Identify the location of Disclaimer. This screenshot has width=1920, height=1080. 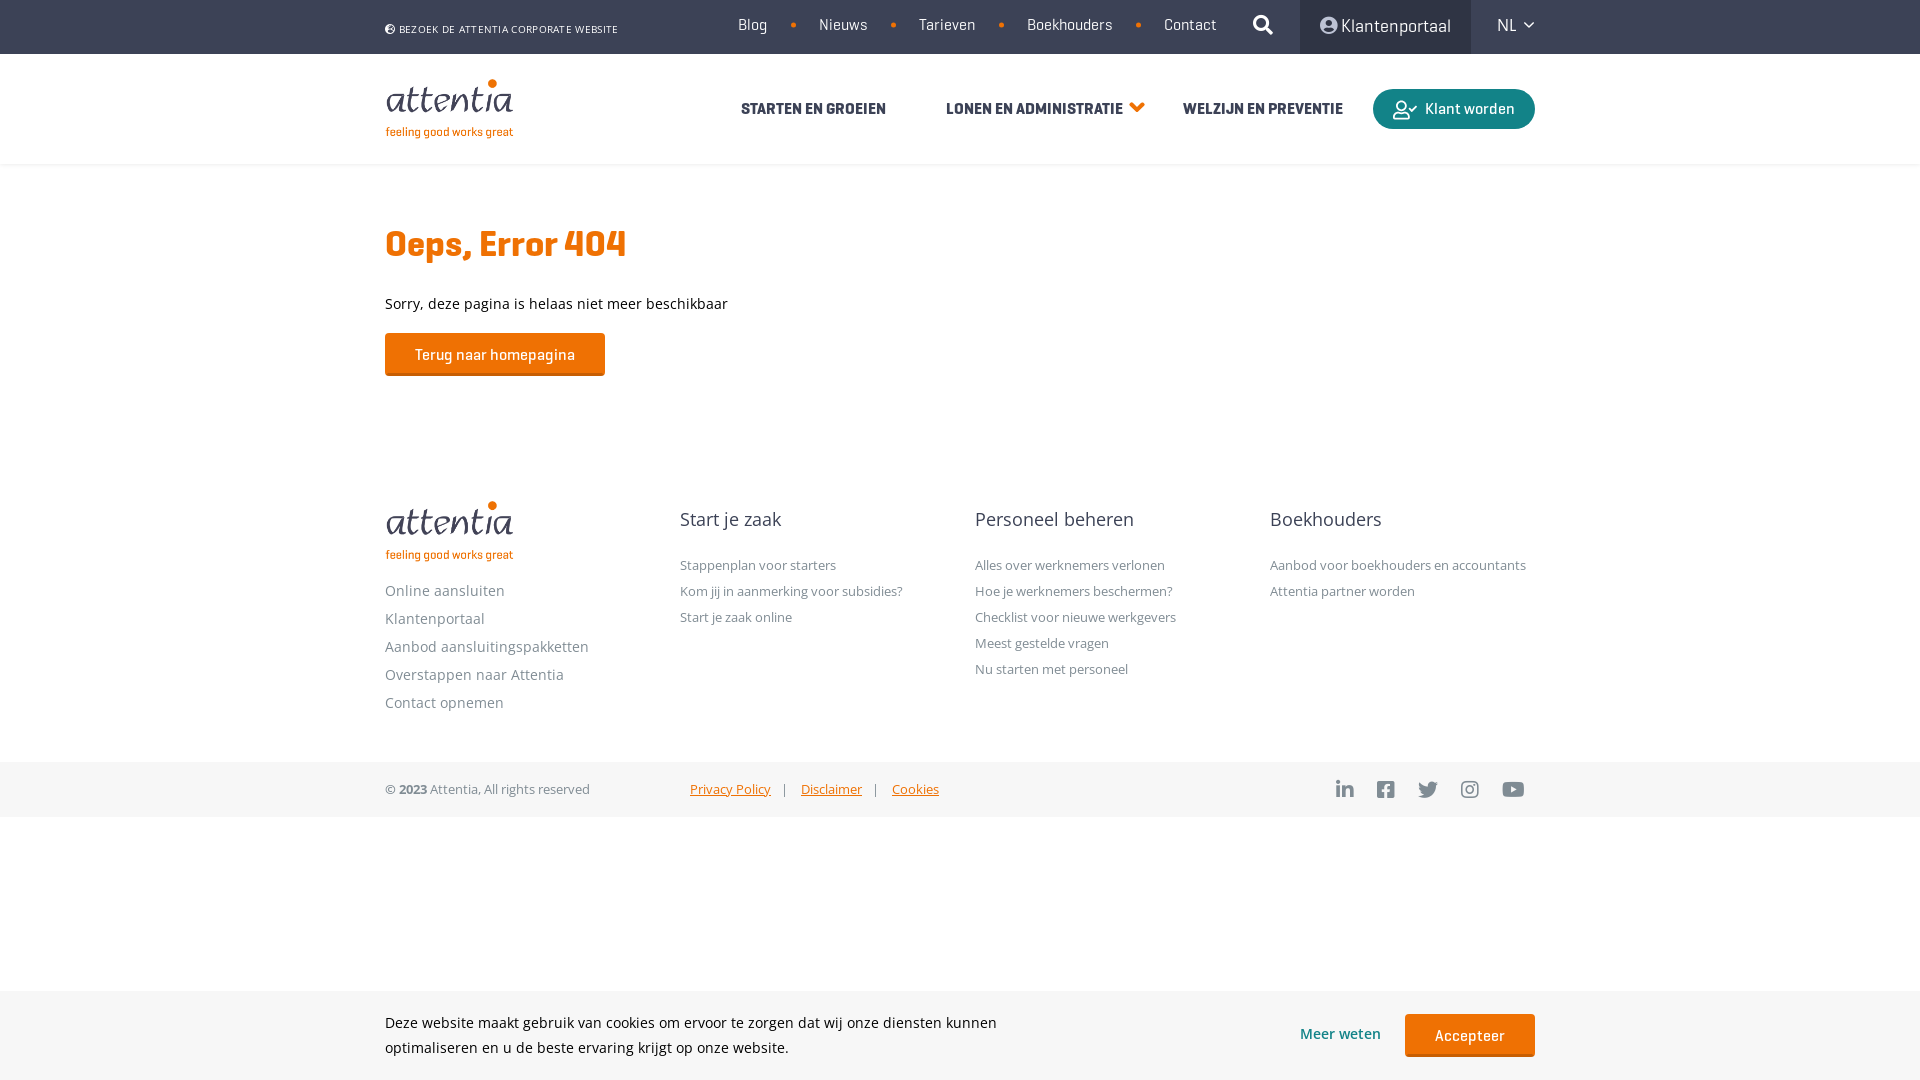
(832, 788).